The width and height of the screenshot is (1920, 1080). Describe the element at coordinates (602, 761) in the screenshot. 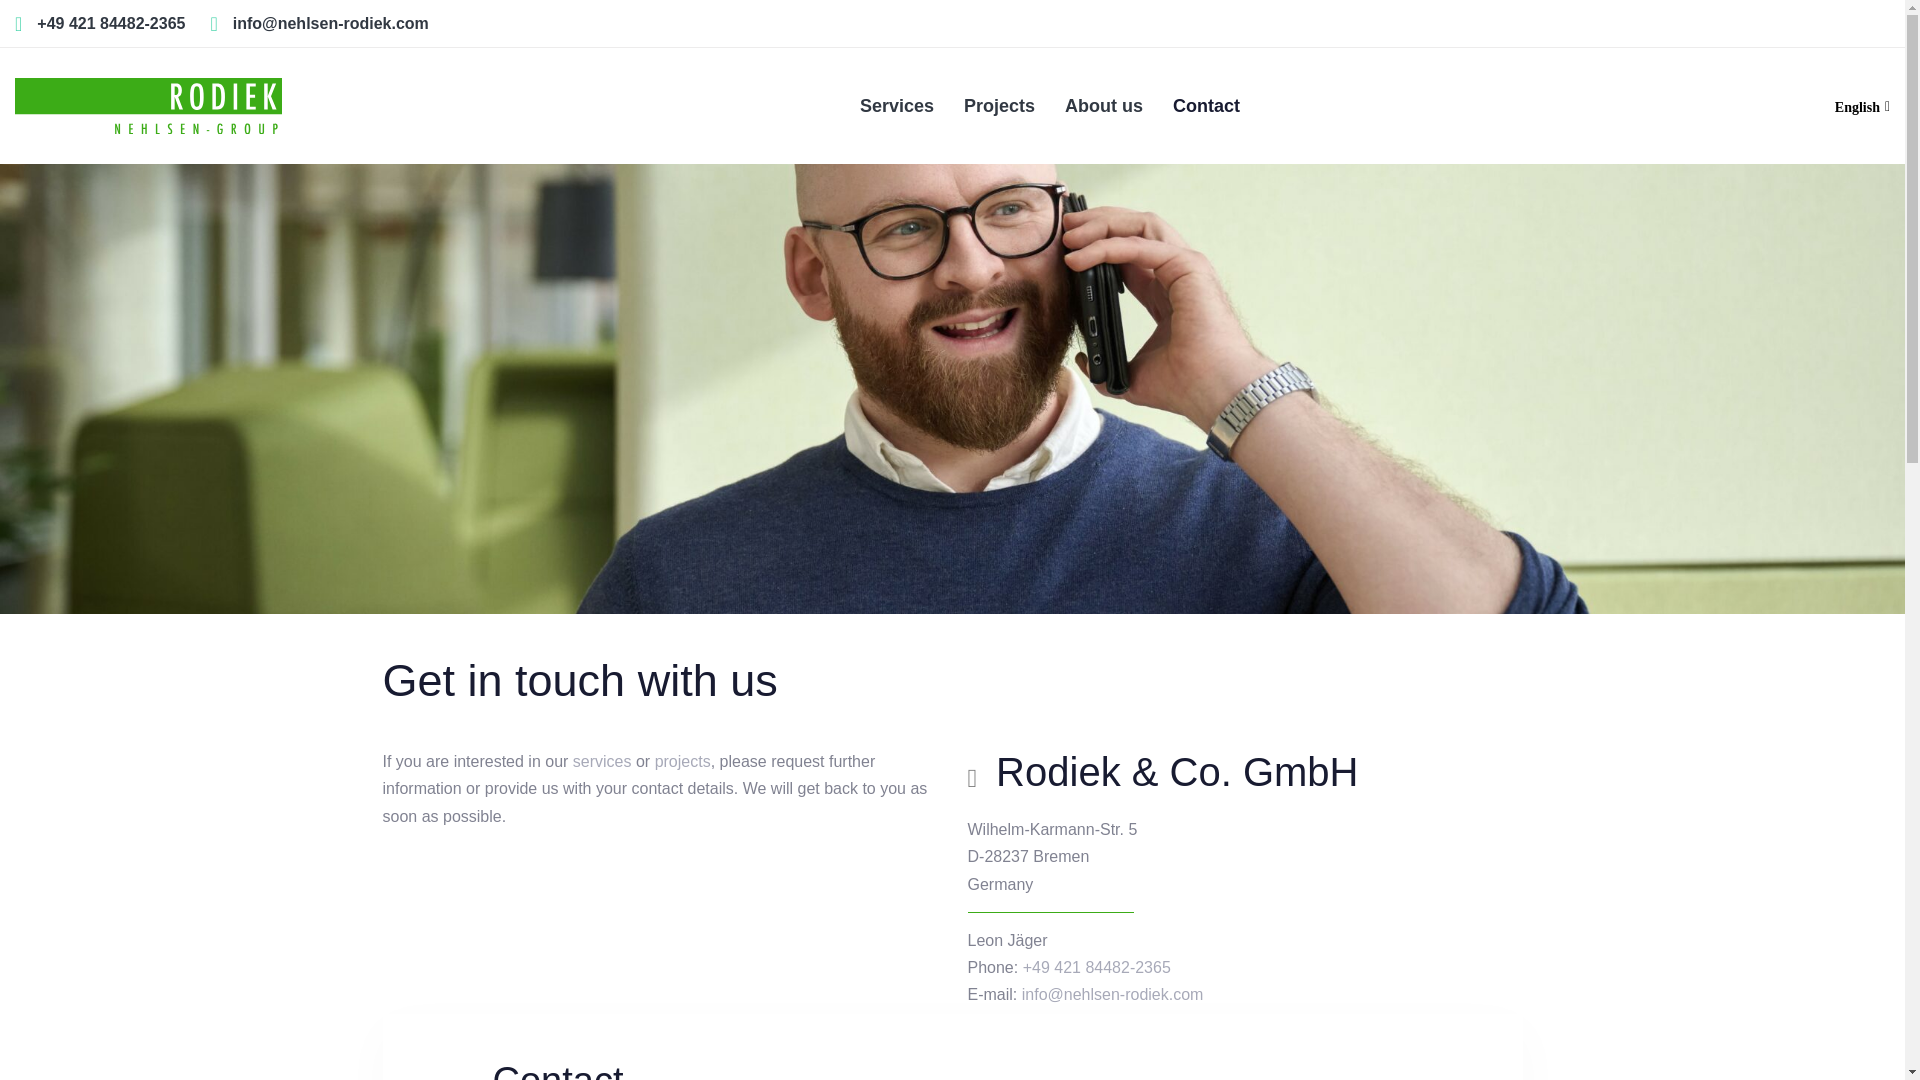

I see `services` at that location.